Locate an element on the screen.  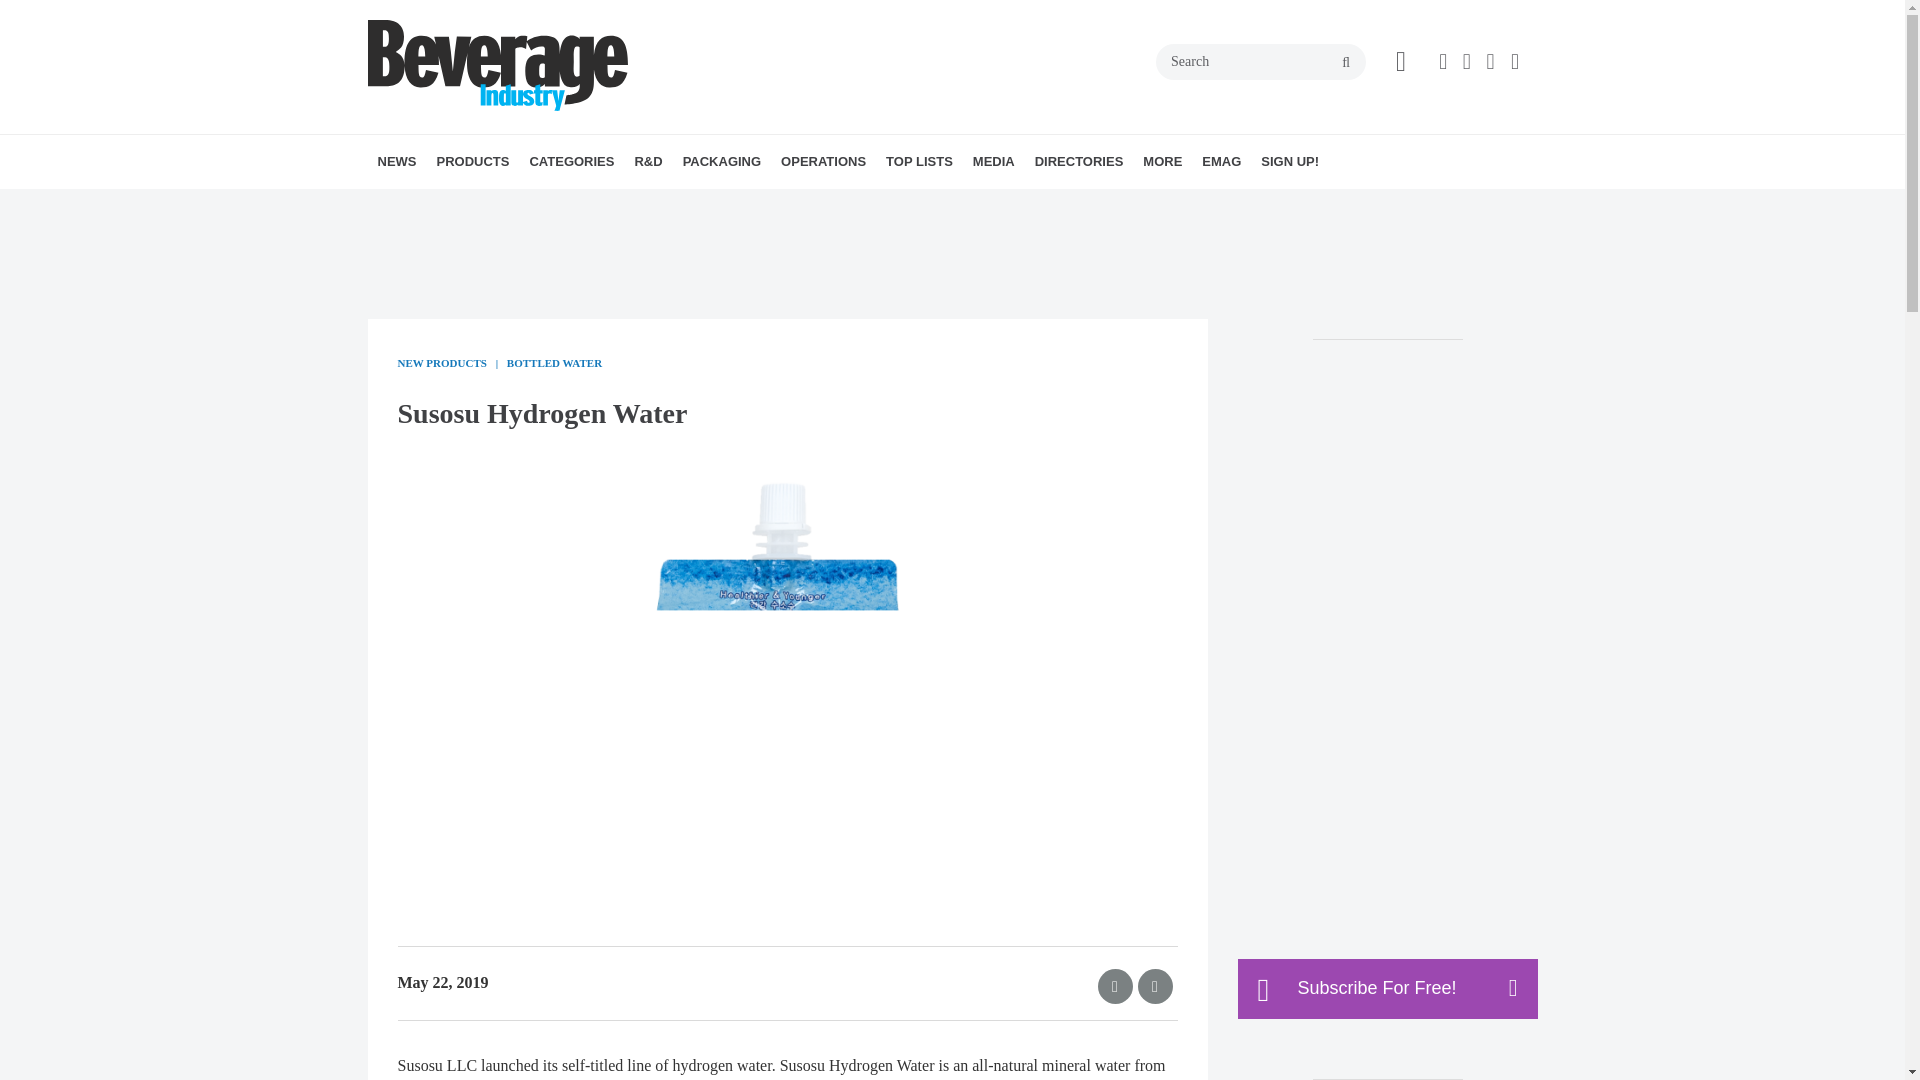
ALTERNATIVE DRINKS is located at coordinates (644, 206).